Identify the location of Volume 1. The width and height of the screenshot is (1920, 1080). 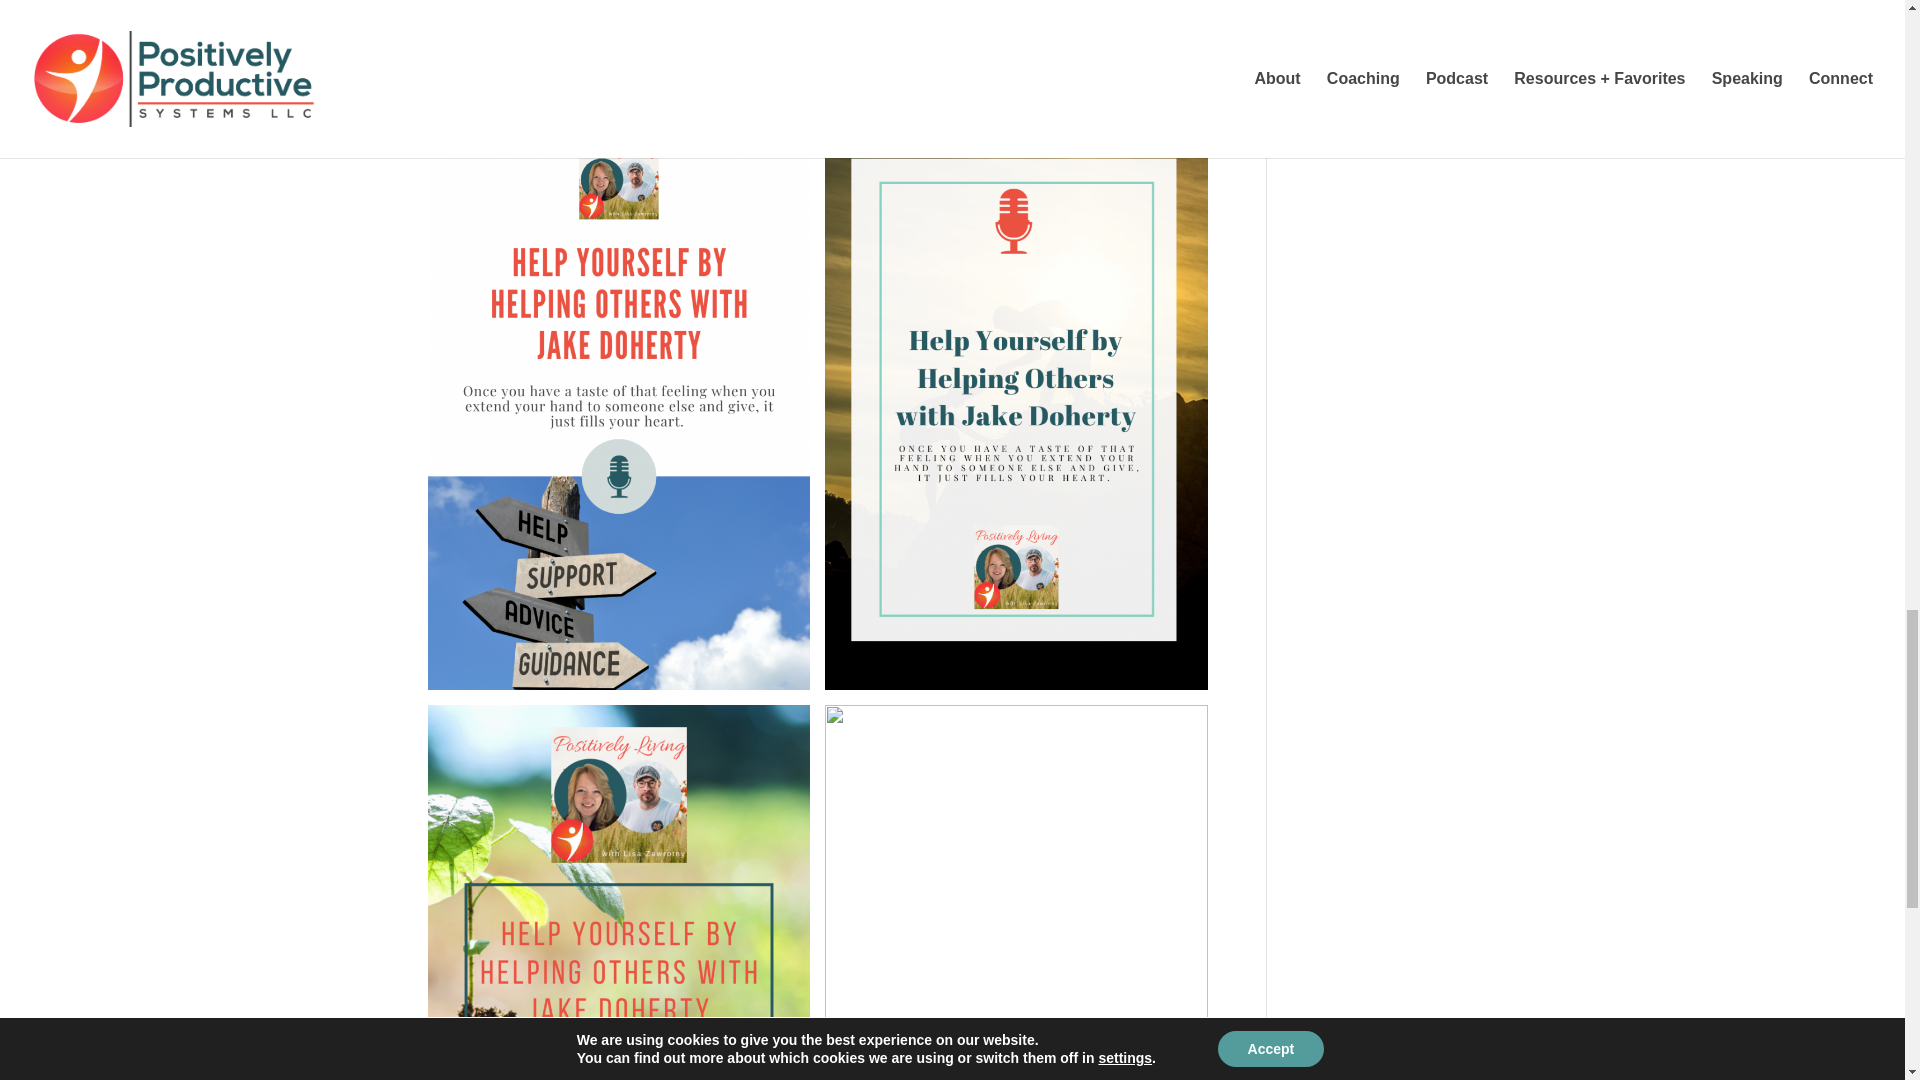
(582, 8).